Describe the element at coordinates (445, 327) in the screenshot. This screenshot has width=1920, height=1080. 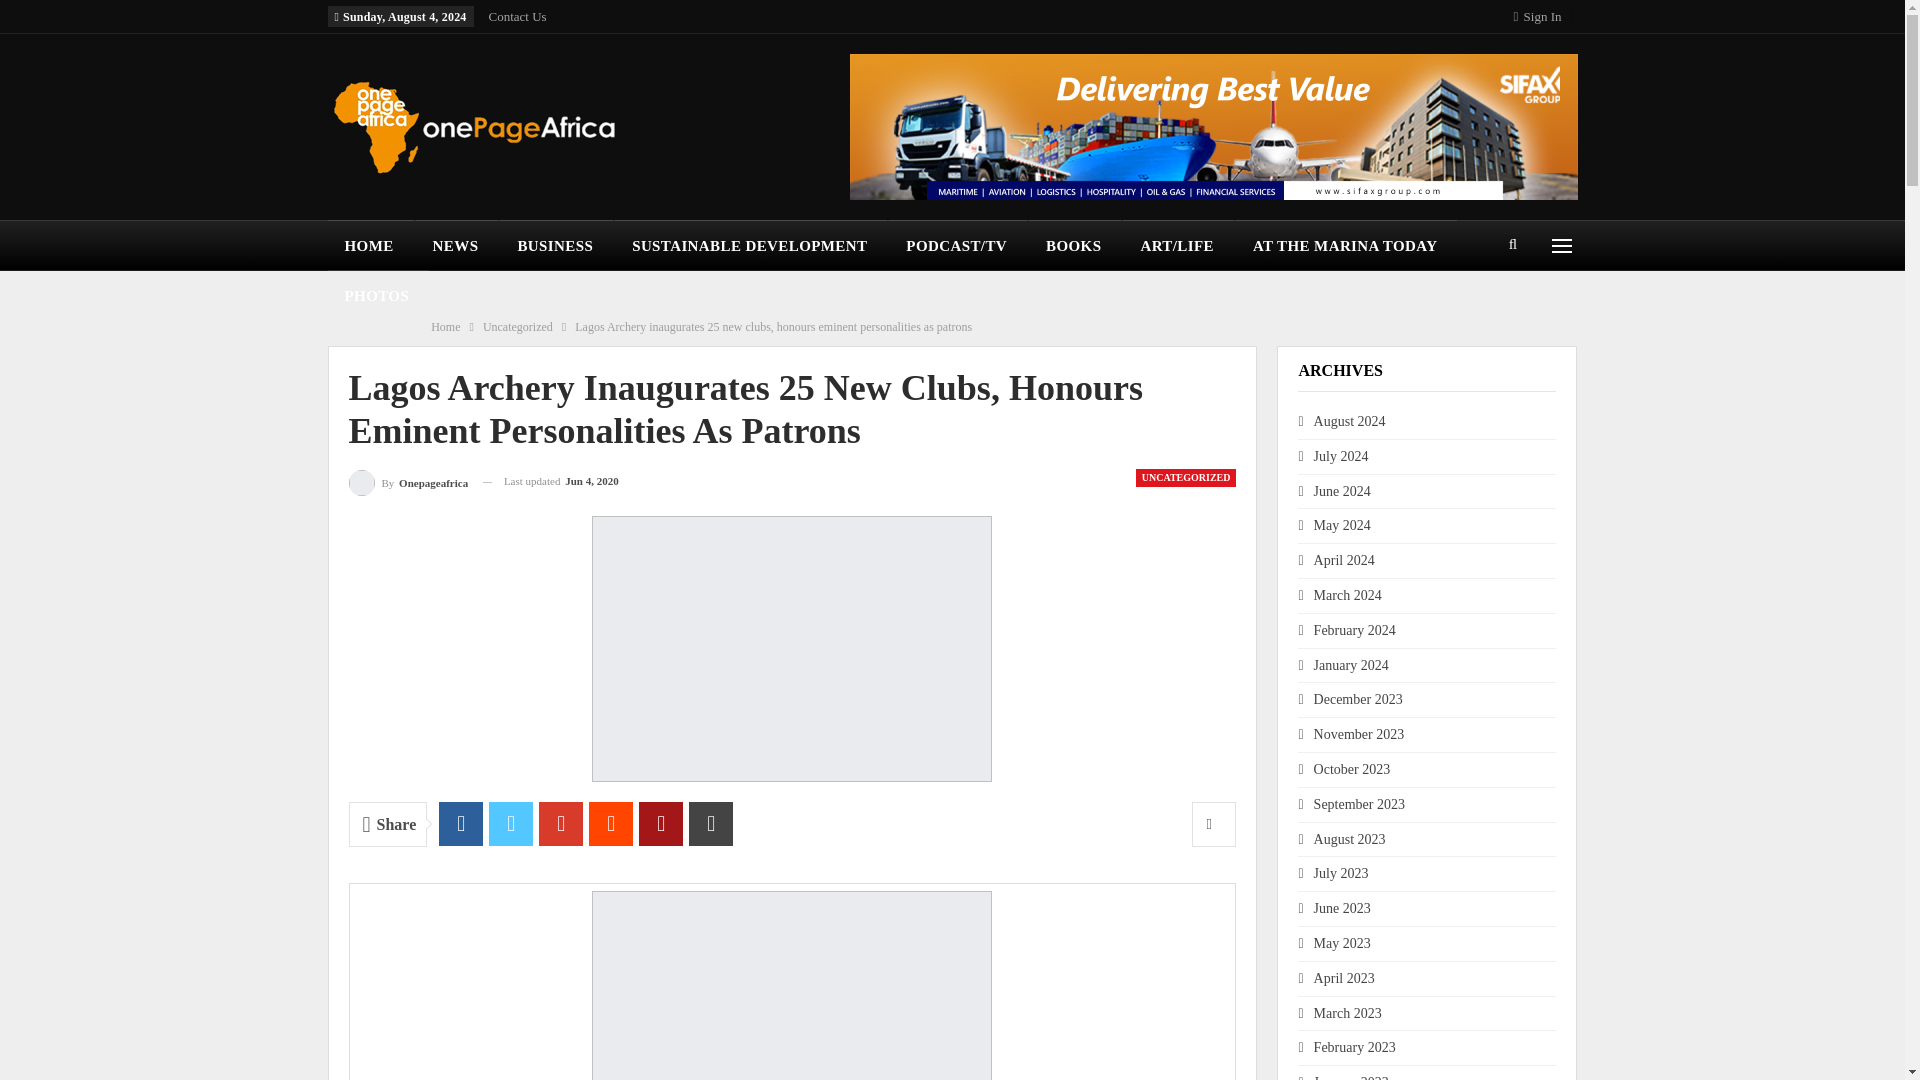
I see `Home` at that location.